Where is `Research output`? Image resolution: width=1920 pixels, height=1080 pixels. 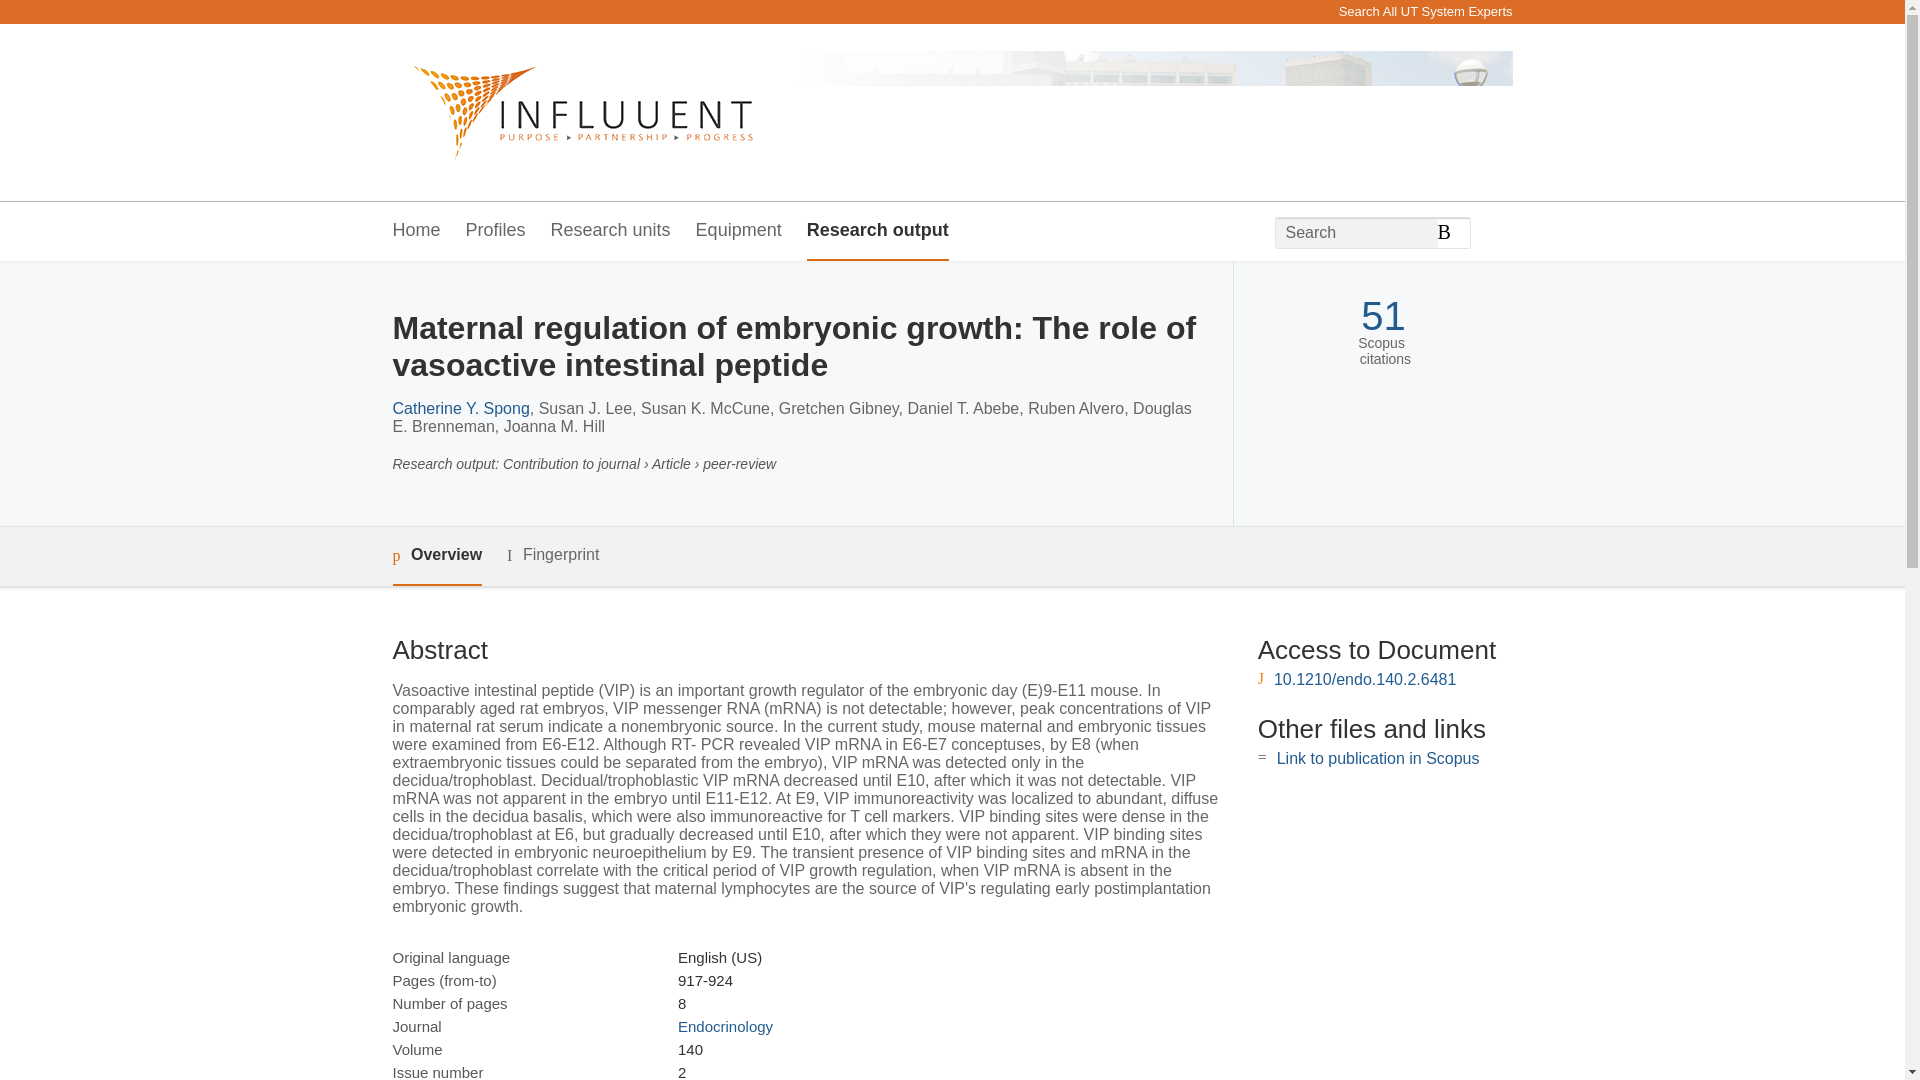
Research output is located at coordinates (877, 231).